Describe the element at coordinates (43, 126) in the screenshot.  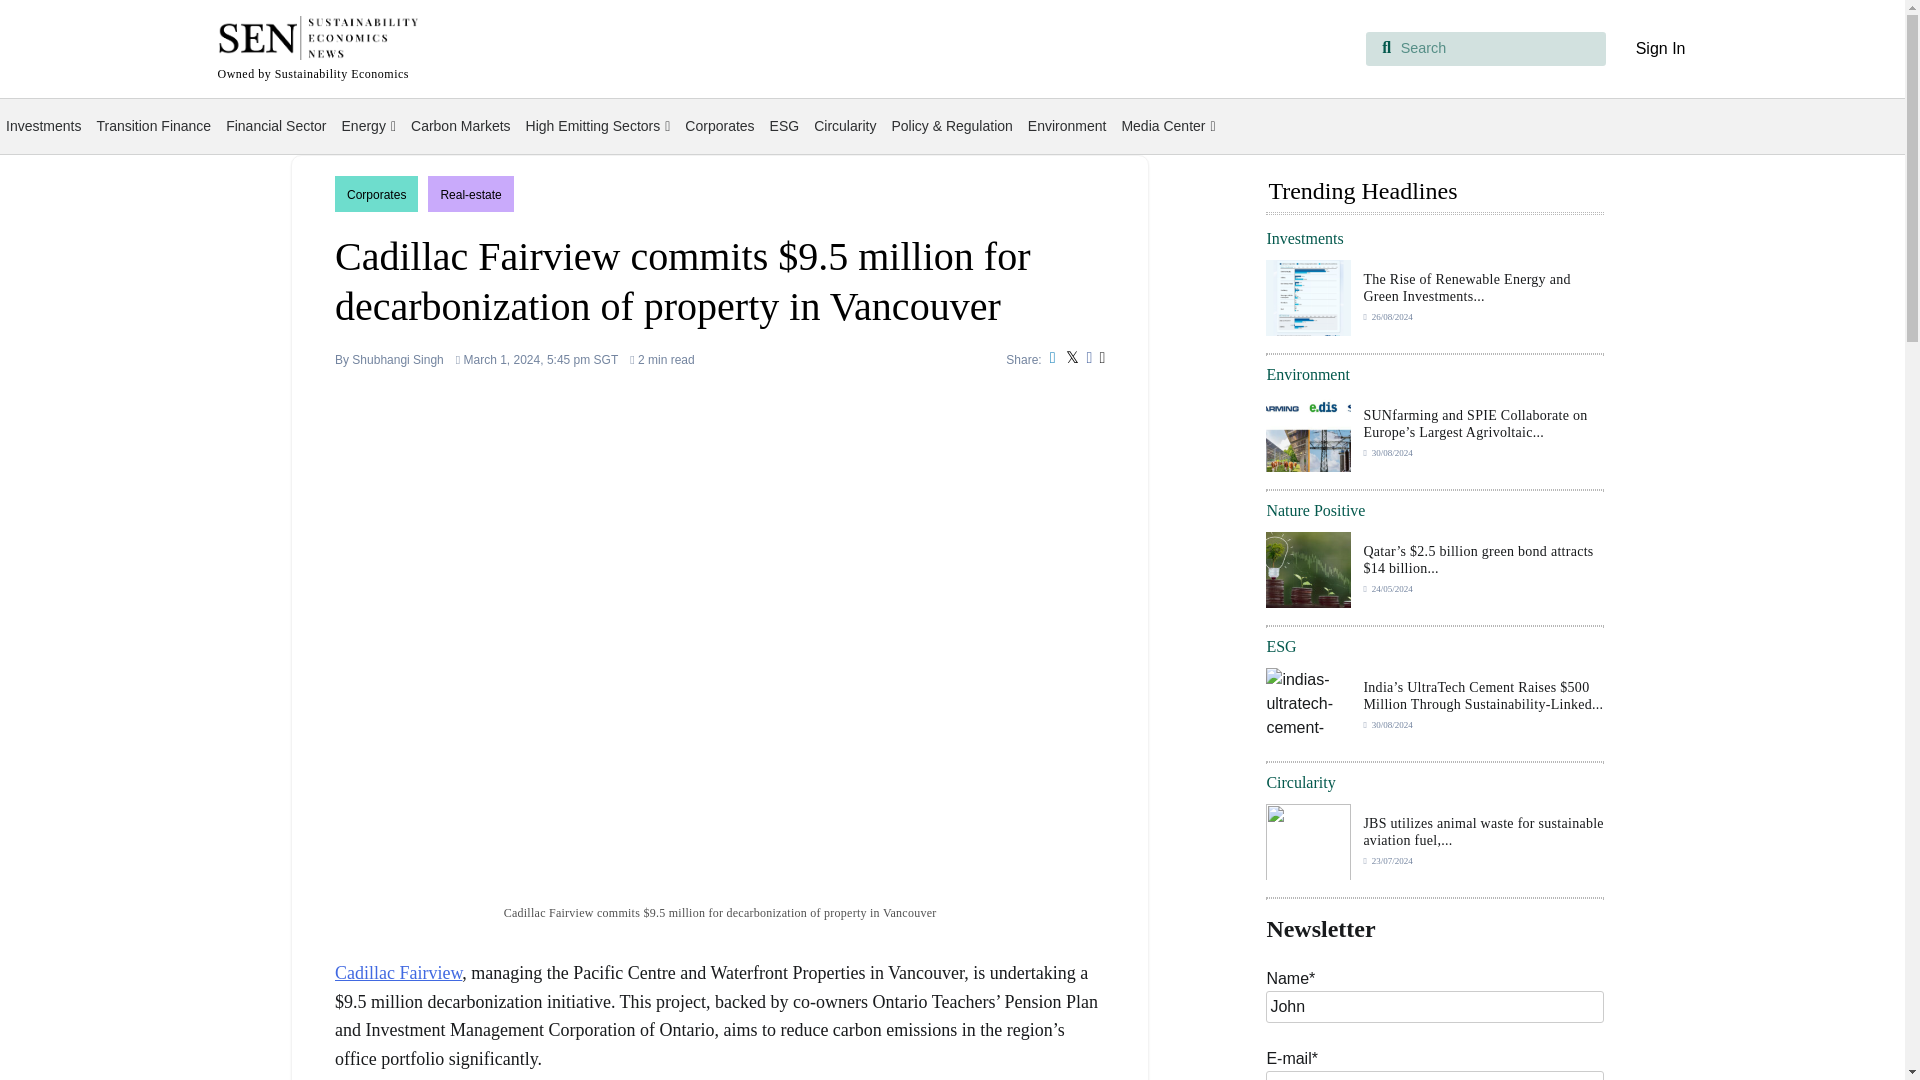
I see `Investments` at that location.